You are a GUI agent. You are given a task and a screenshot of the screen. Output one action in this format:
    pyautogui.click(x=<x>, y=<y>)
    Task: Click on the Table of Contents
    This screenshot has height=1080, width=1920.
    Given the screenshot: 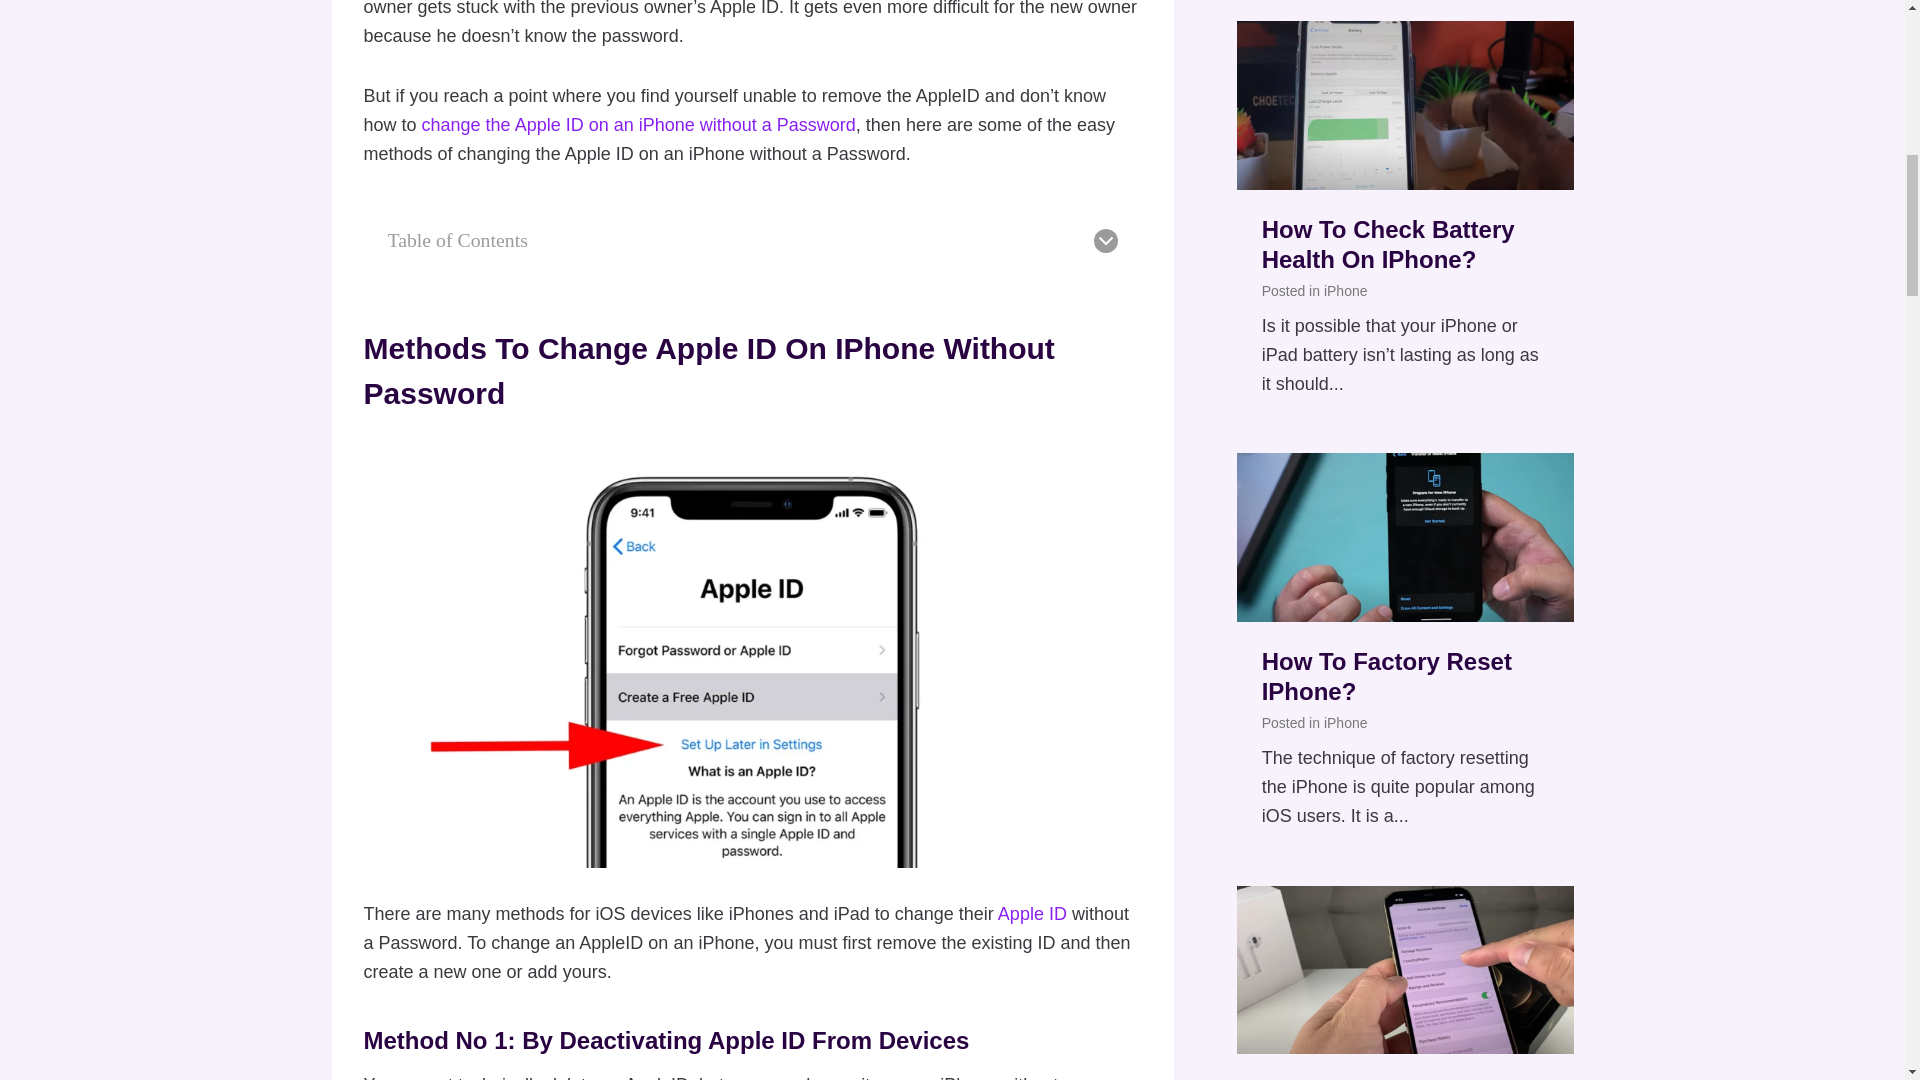 What is the action you would take?
    pyautogui.click(x=752, y=240)
    